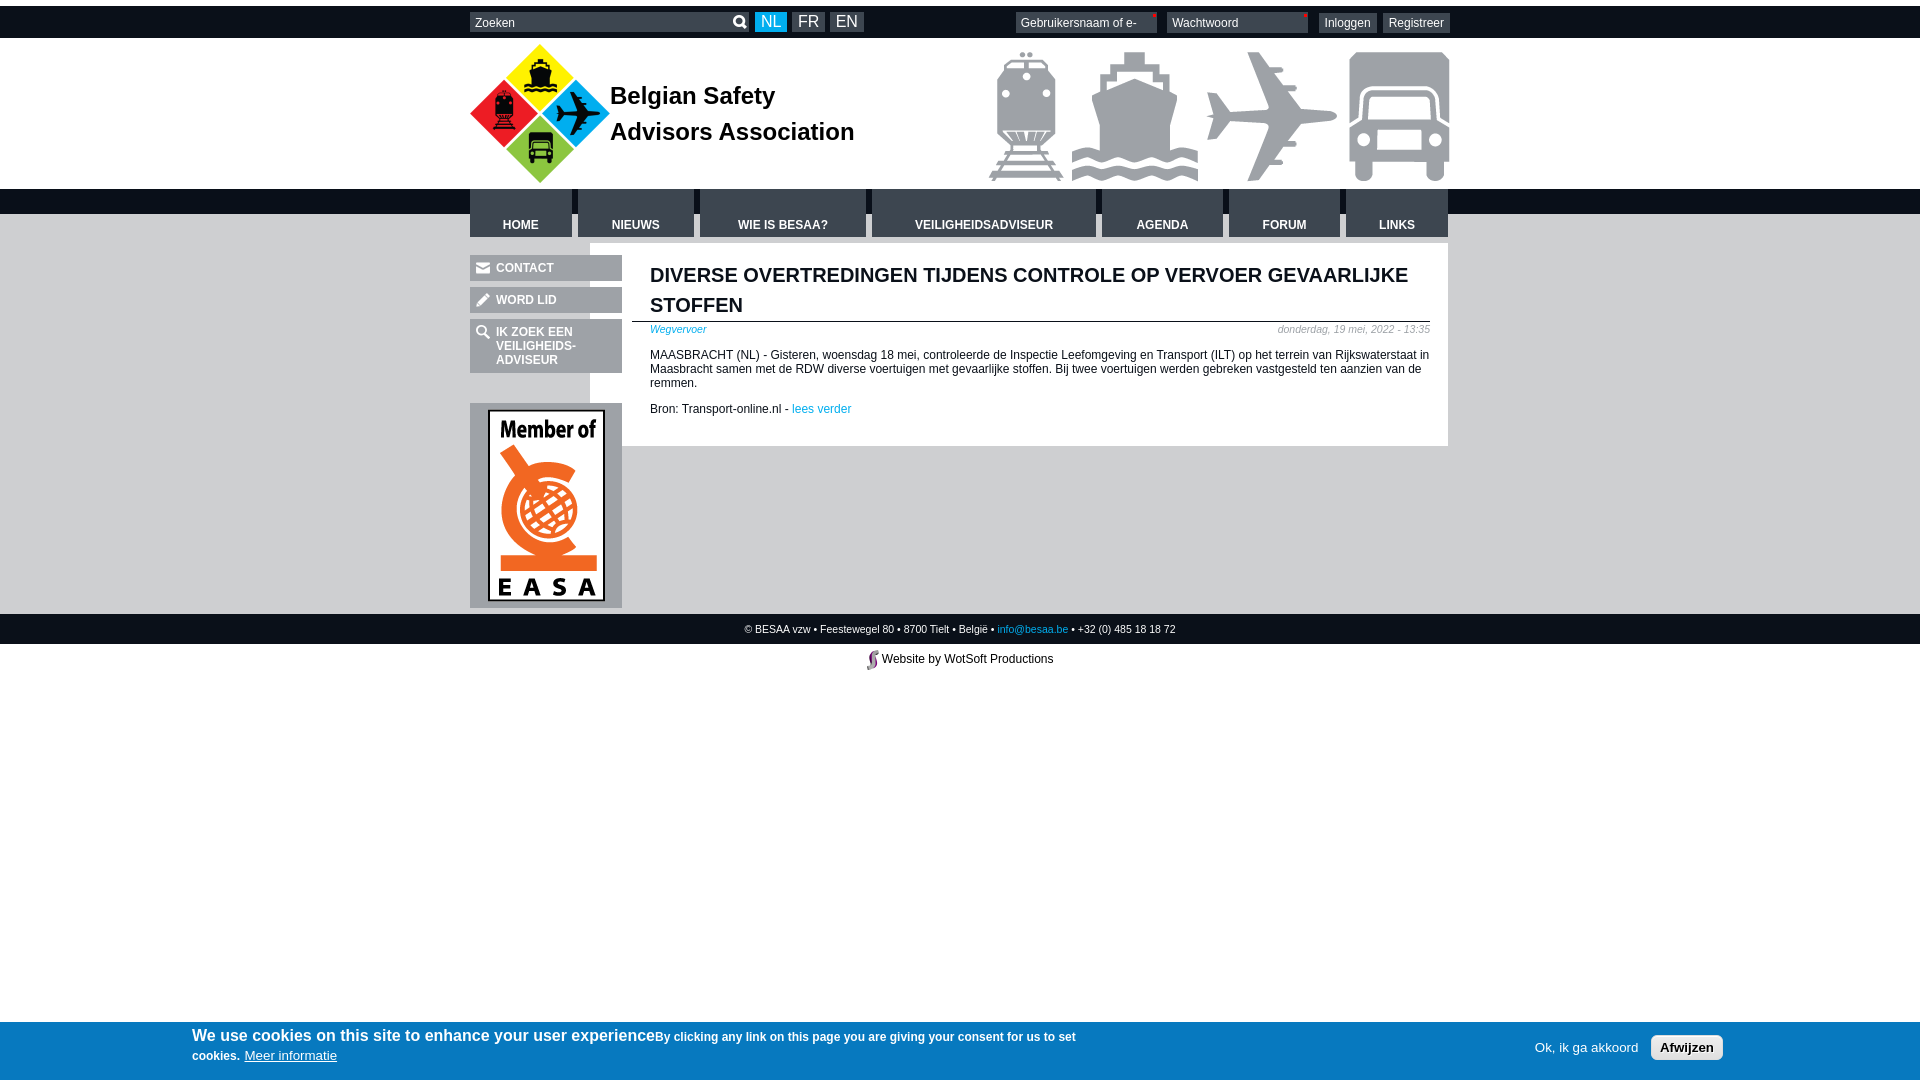 The image size is (1920, 1080). I want to click on VEILIGHEIDSADVISEUR, so click(984, 213).